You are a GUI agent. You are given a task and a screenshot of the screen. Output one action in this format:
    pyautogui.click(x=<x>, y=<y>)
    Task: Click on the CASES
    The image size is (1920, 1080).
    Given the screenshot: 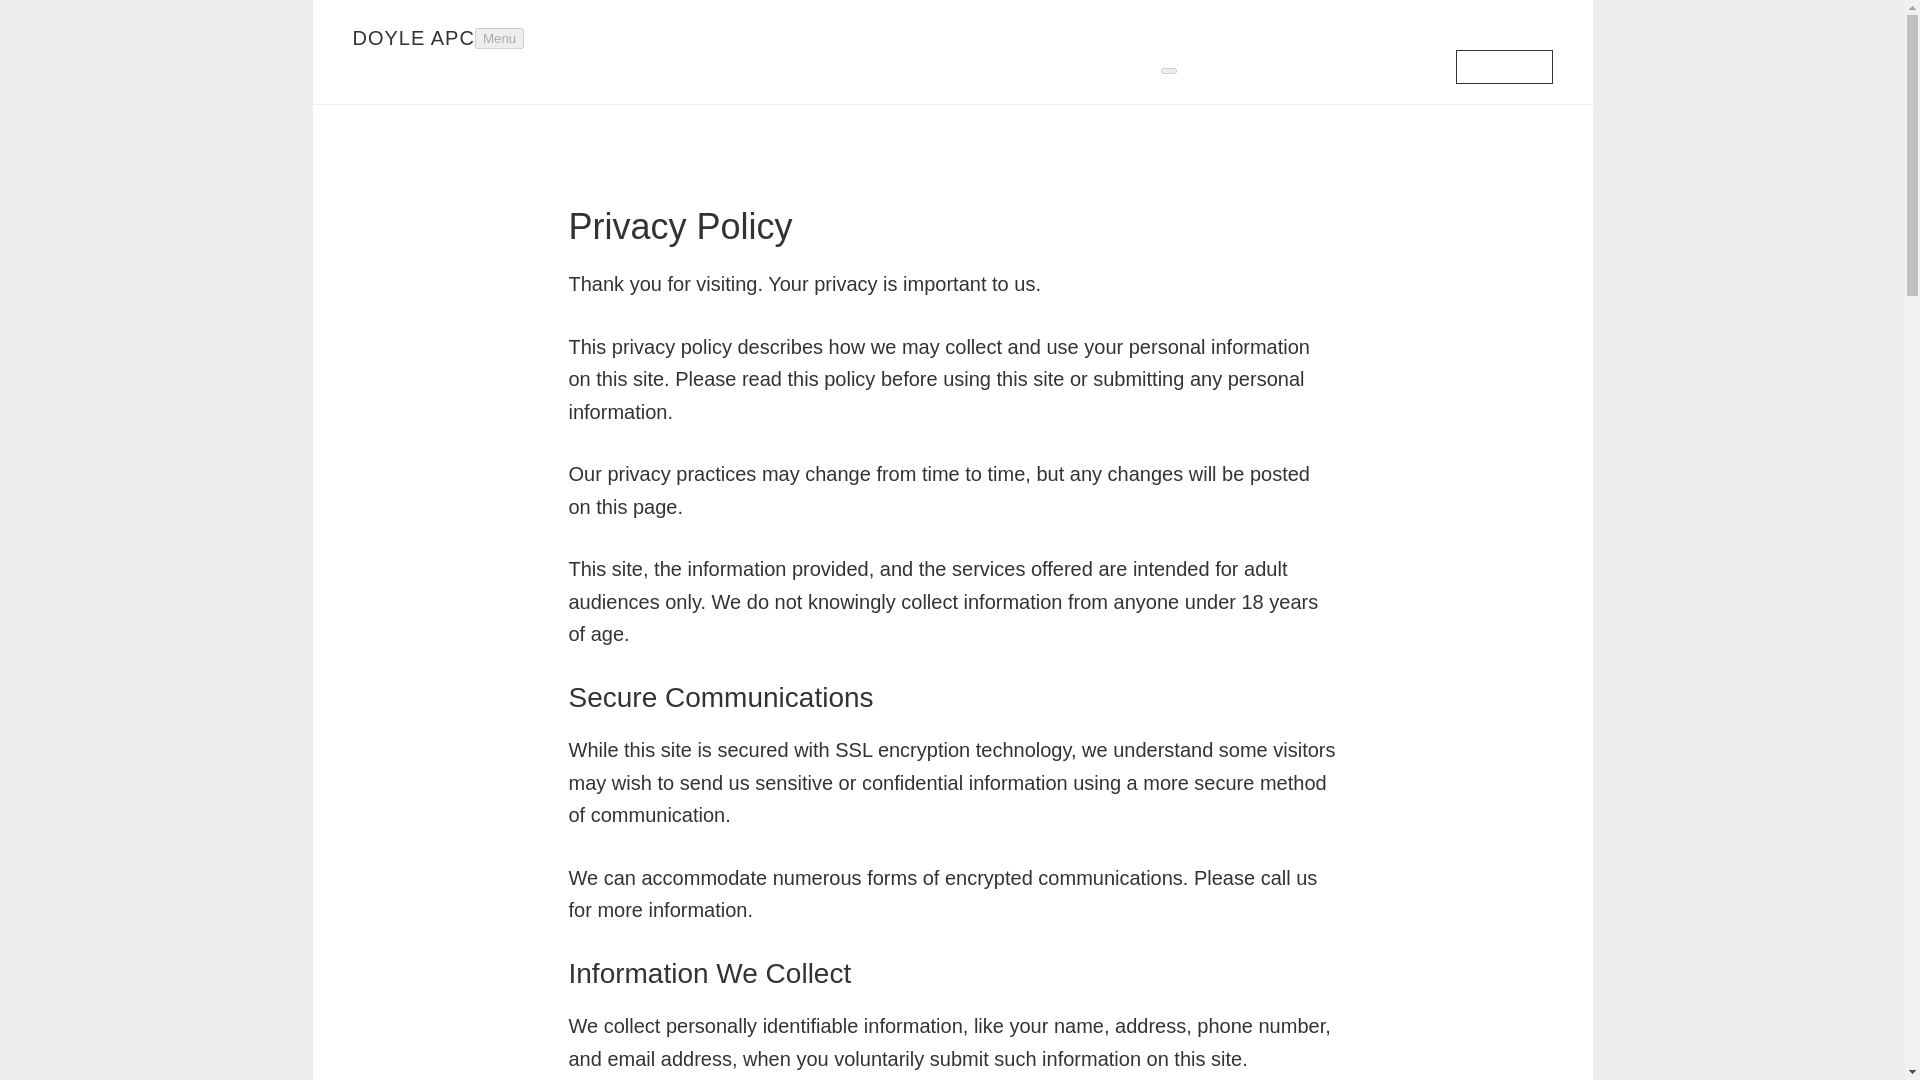 What is the action you would take?
    pyautogui.click(x=1338, y=66)
    